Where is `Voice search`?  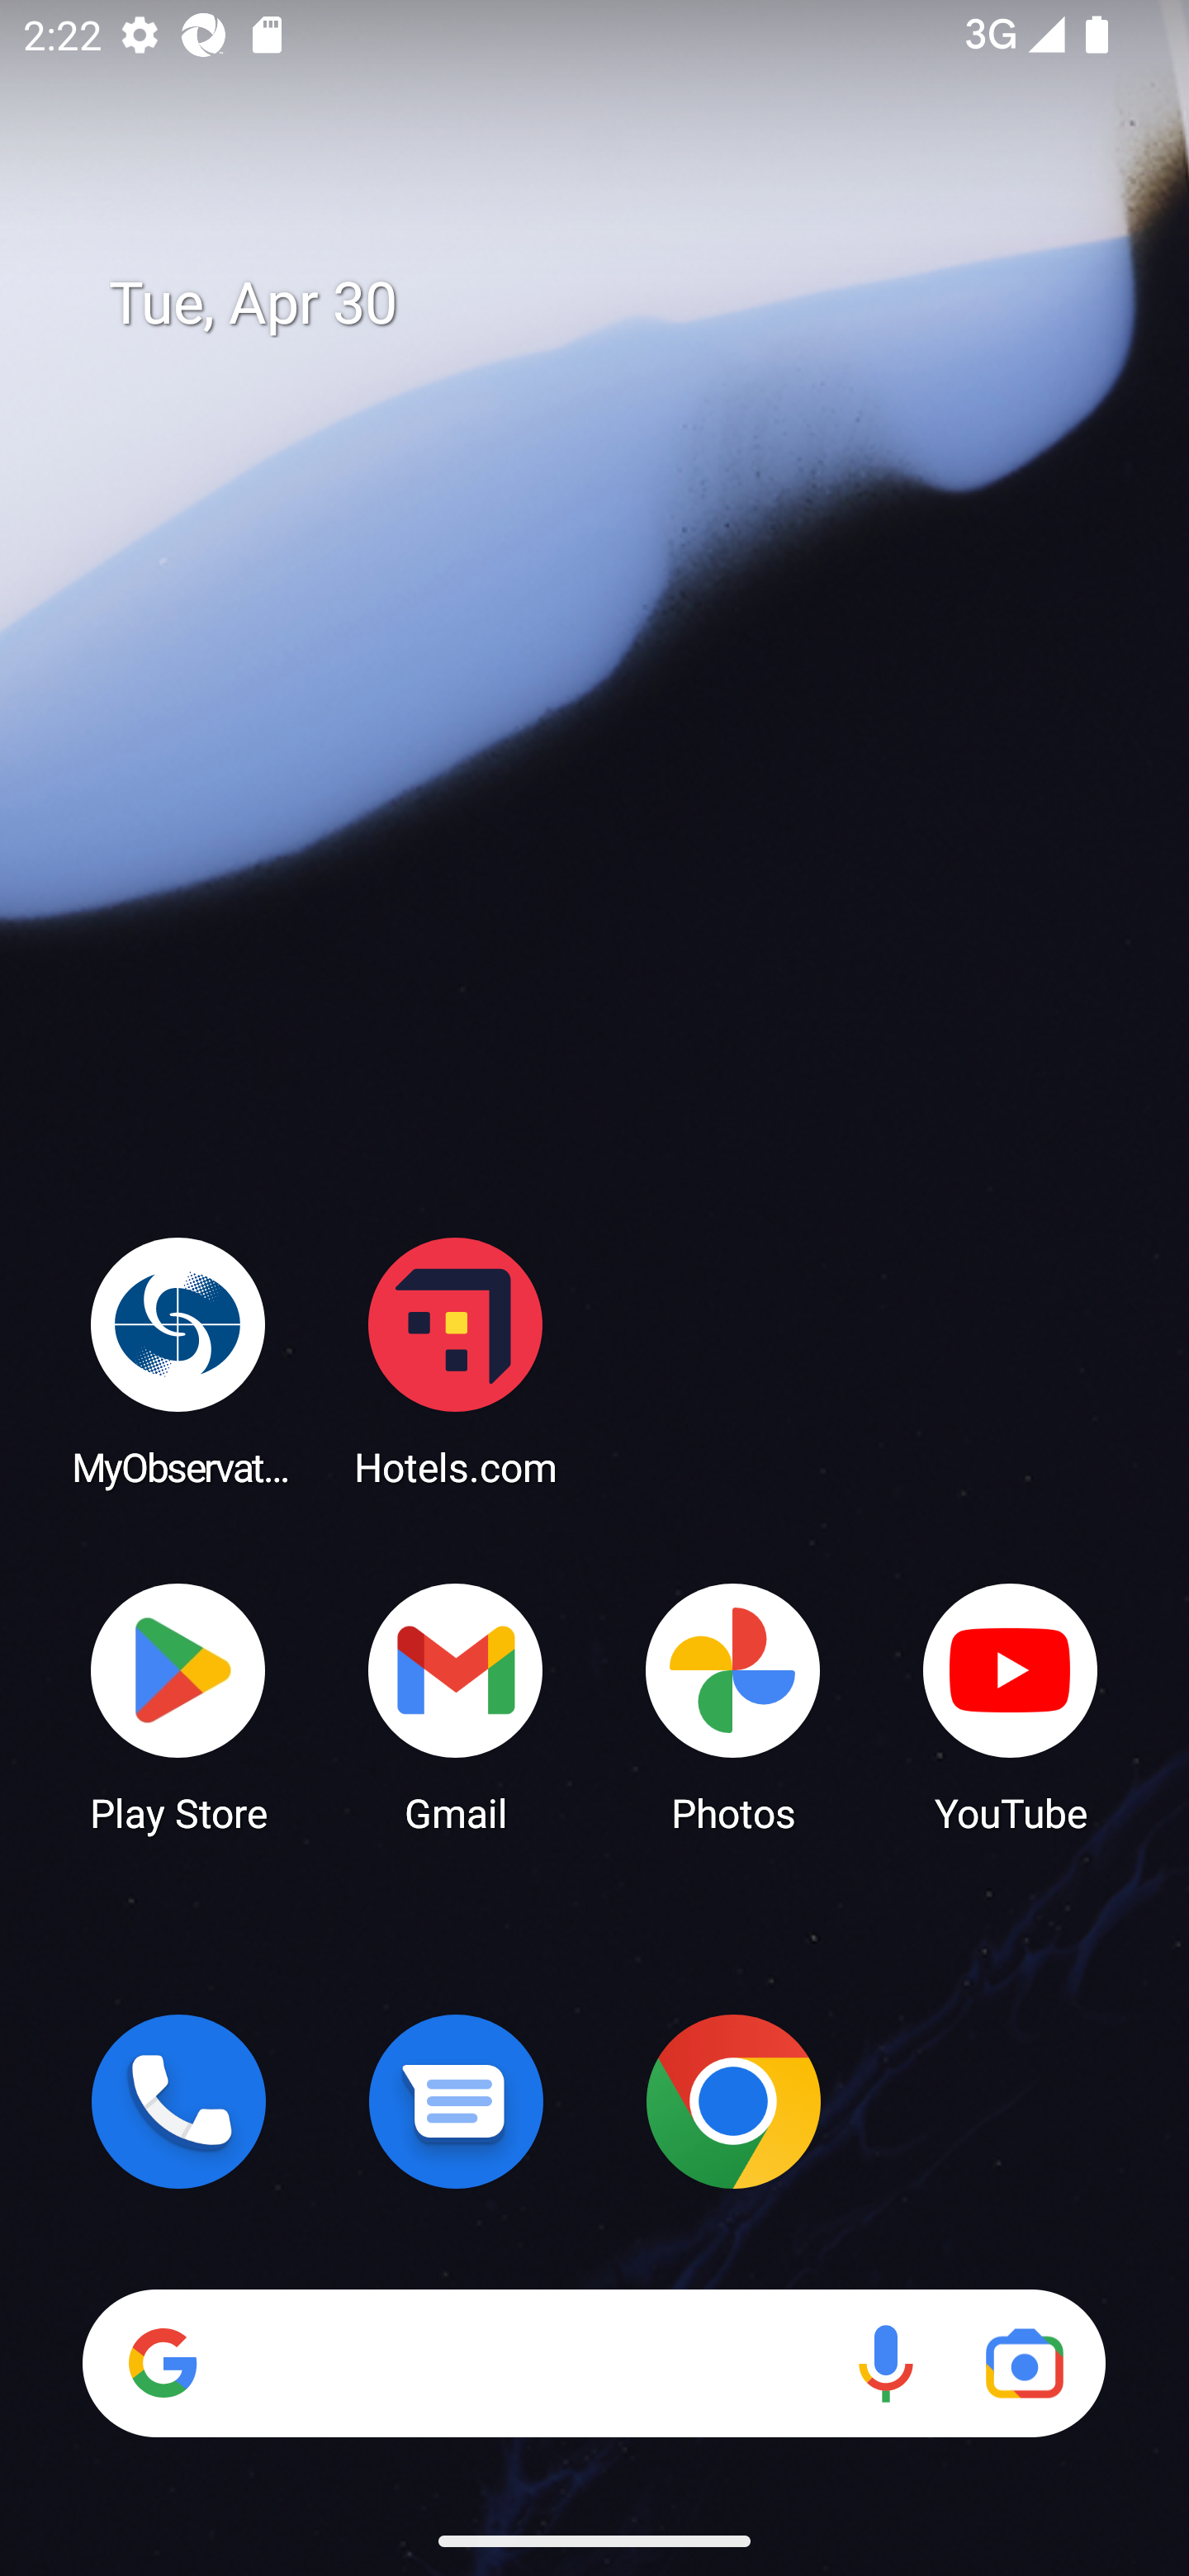 Voice search is located at coordinates (885, 2363).